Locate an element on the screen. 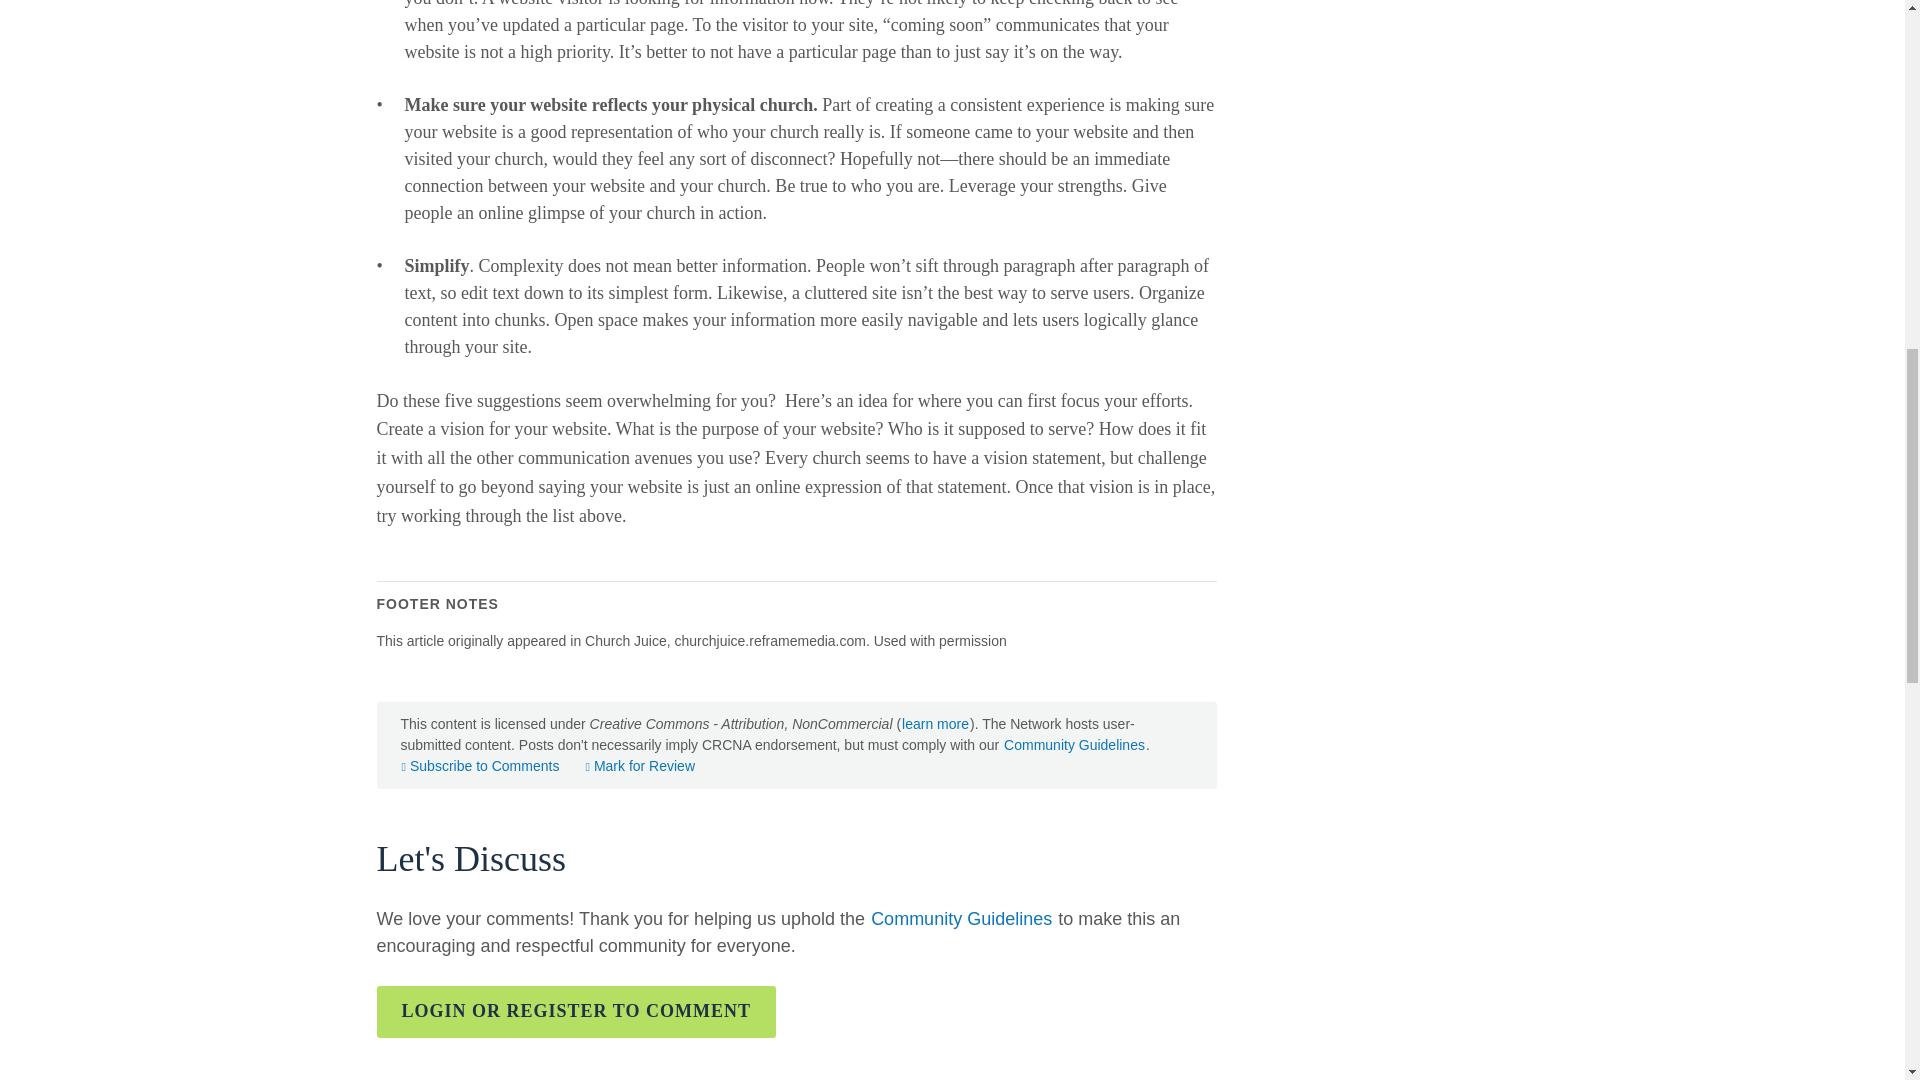 This screenshot has height=1080, width=1920. Community Guidelines is located at coordinates (1074, 744).